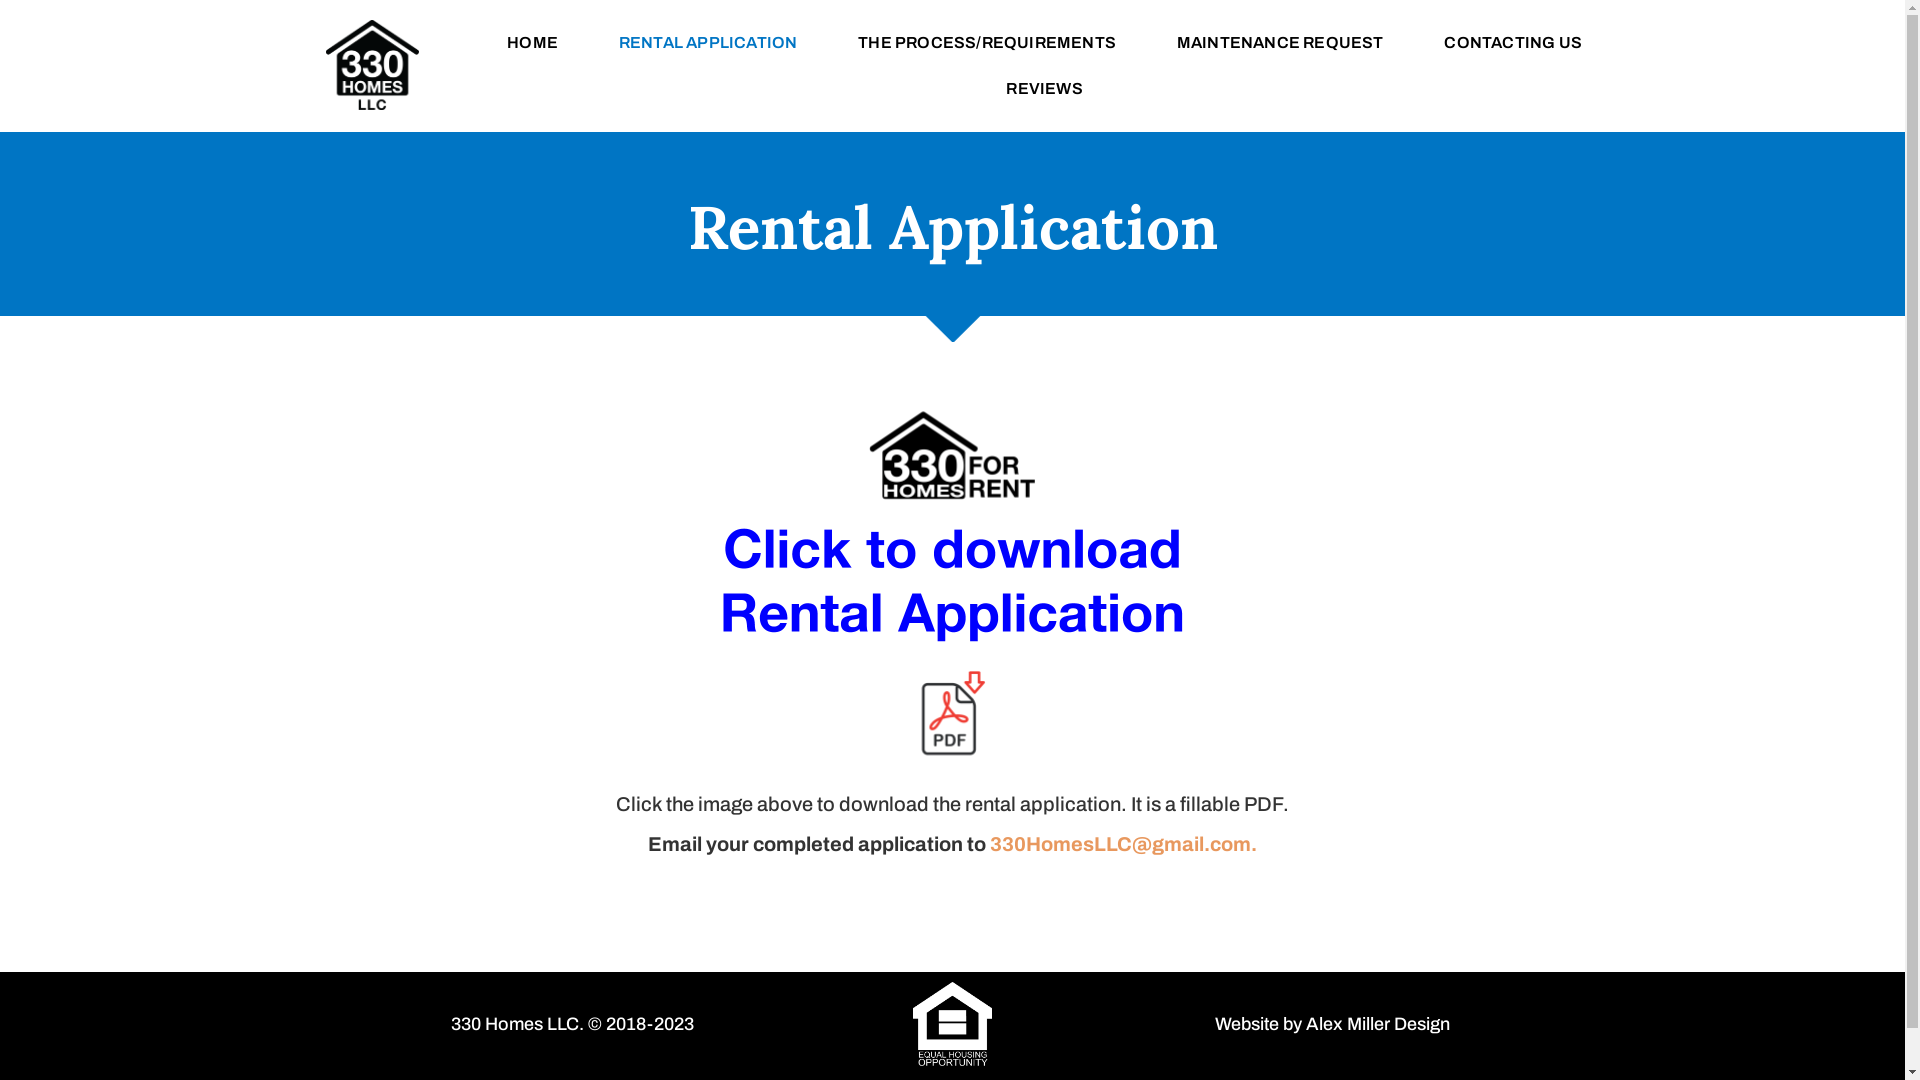 The height and width of the screenshot is (1080, 1920). Describe the element at coordinates (1332, 1024) in the screenshot. I see `Website by Alex Miller Design` at that location.